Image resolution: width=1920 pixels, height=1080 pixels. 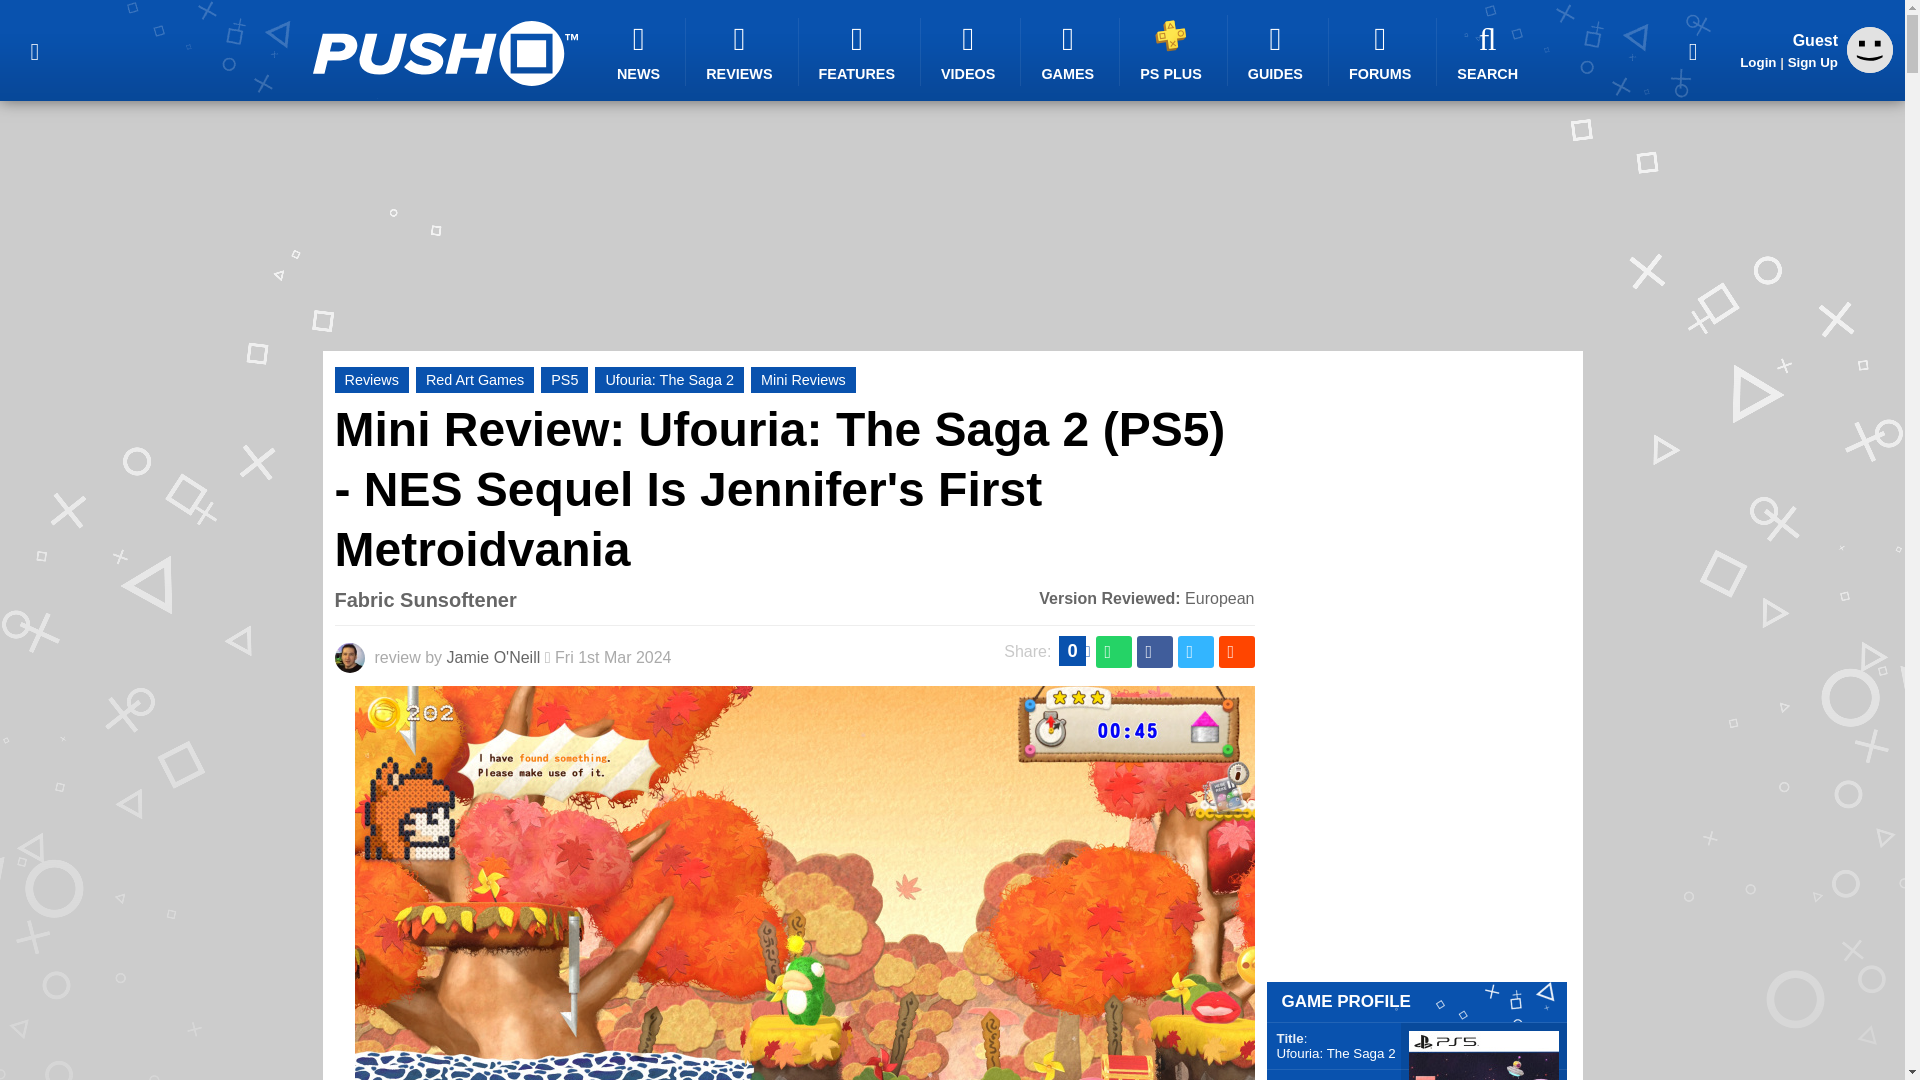 What do you see at coordinates (1278, 52) in the screenshot?
I see `GUIDES` at bounding box center [1278, 52].